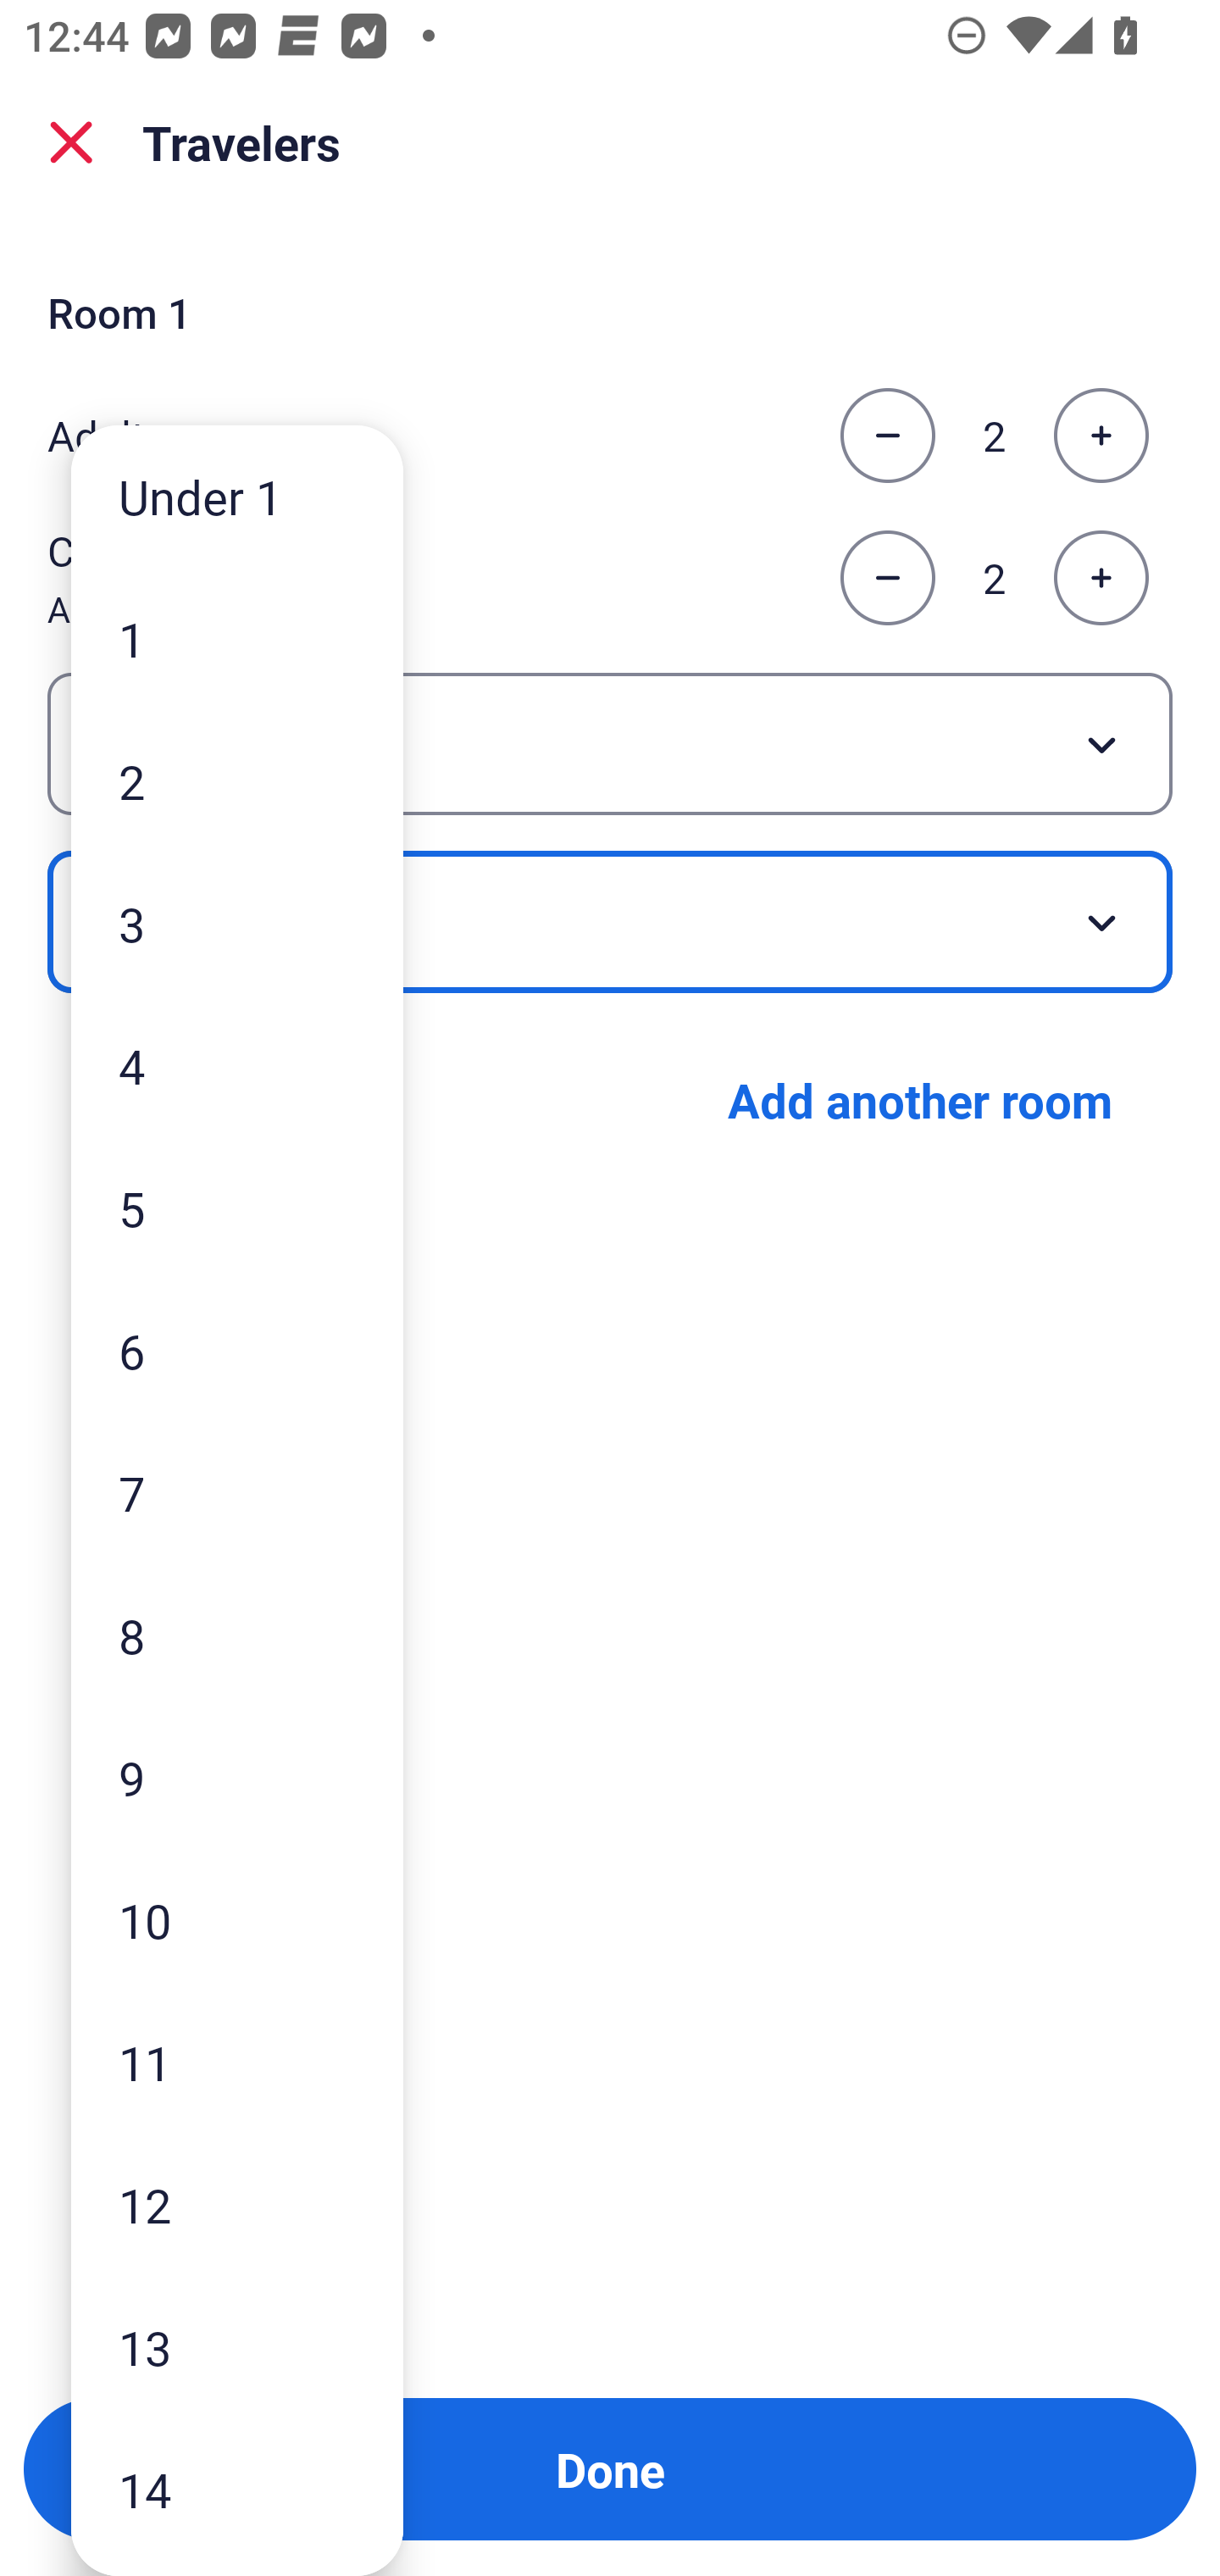 This screenshot has height=2576, width=1220. What do you see at coordinates (237, 1351) in the screenshot?
I see `6` at bounding box center [237, 1351].